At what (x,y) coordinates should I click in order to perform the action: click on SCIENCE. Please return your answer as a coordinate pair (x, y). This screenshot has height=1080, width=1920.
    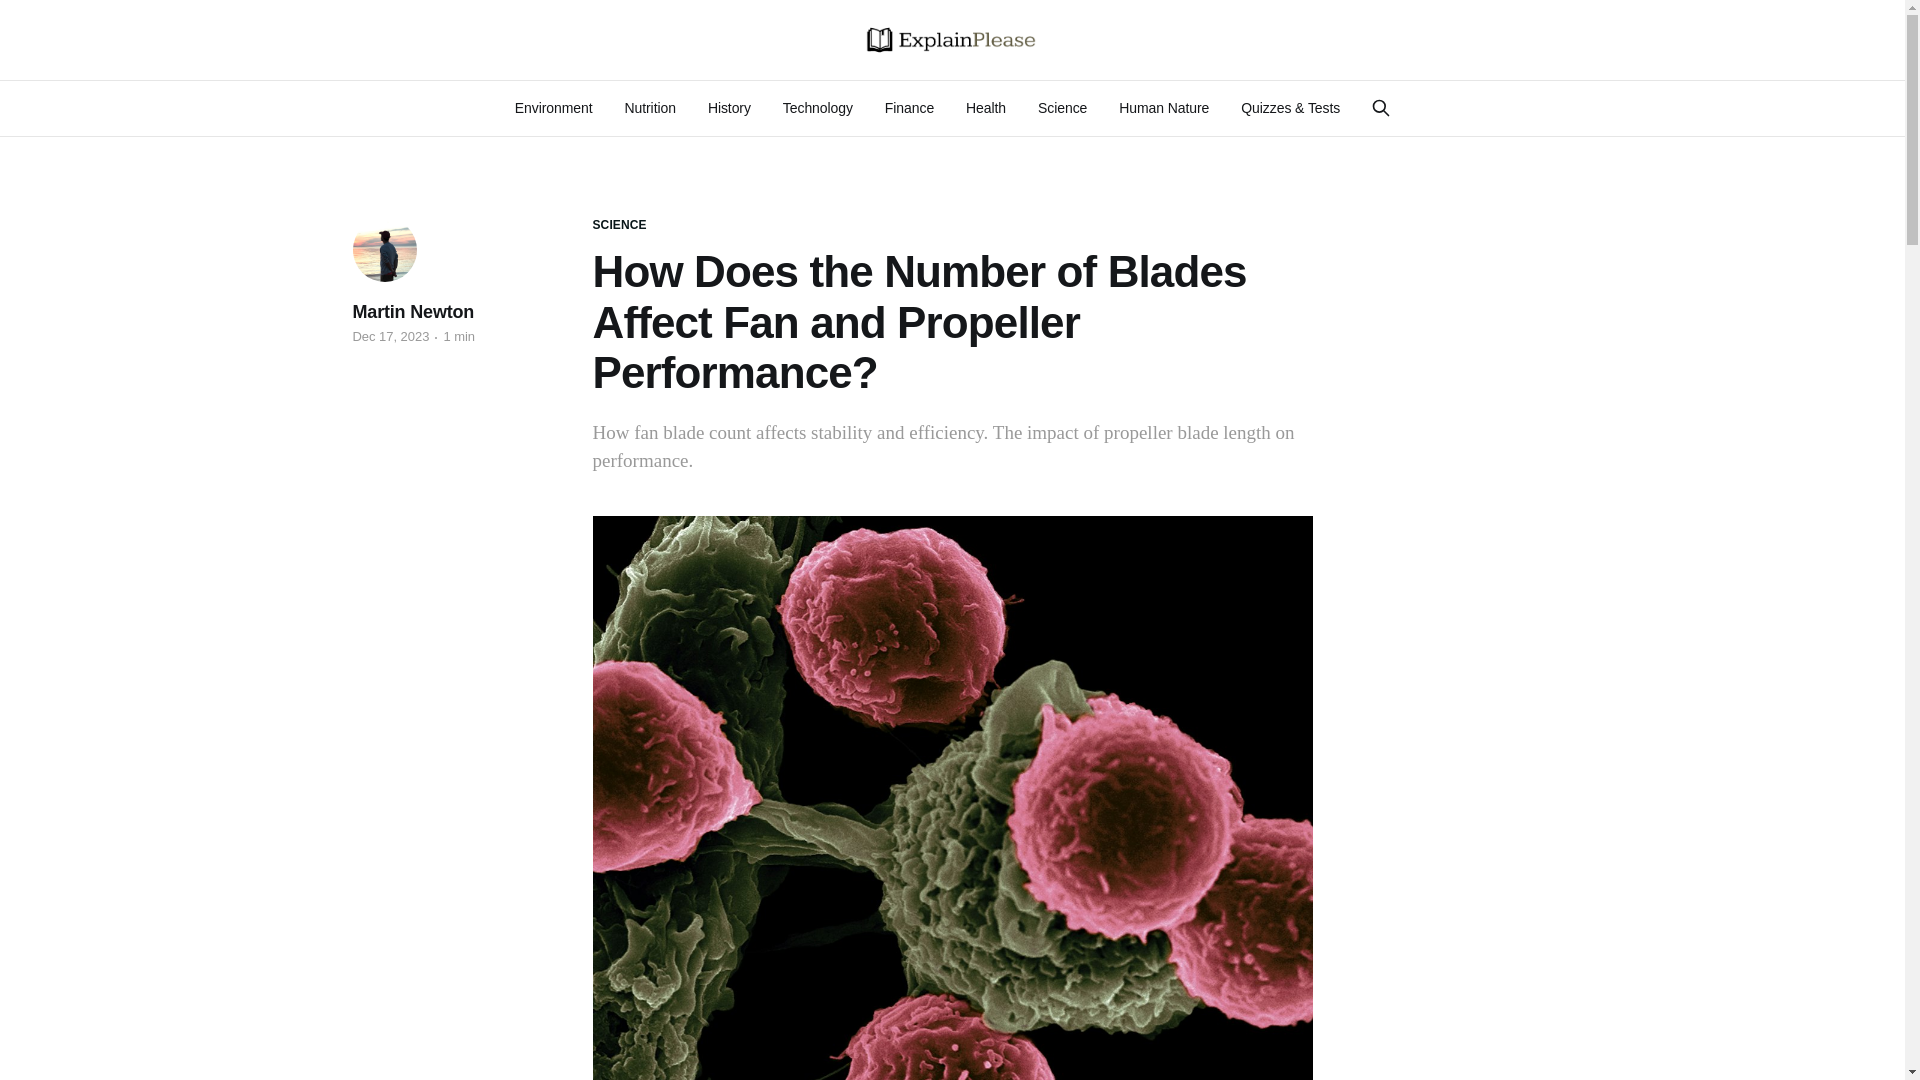
    Looking at the image, I should click on (618, 226).